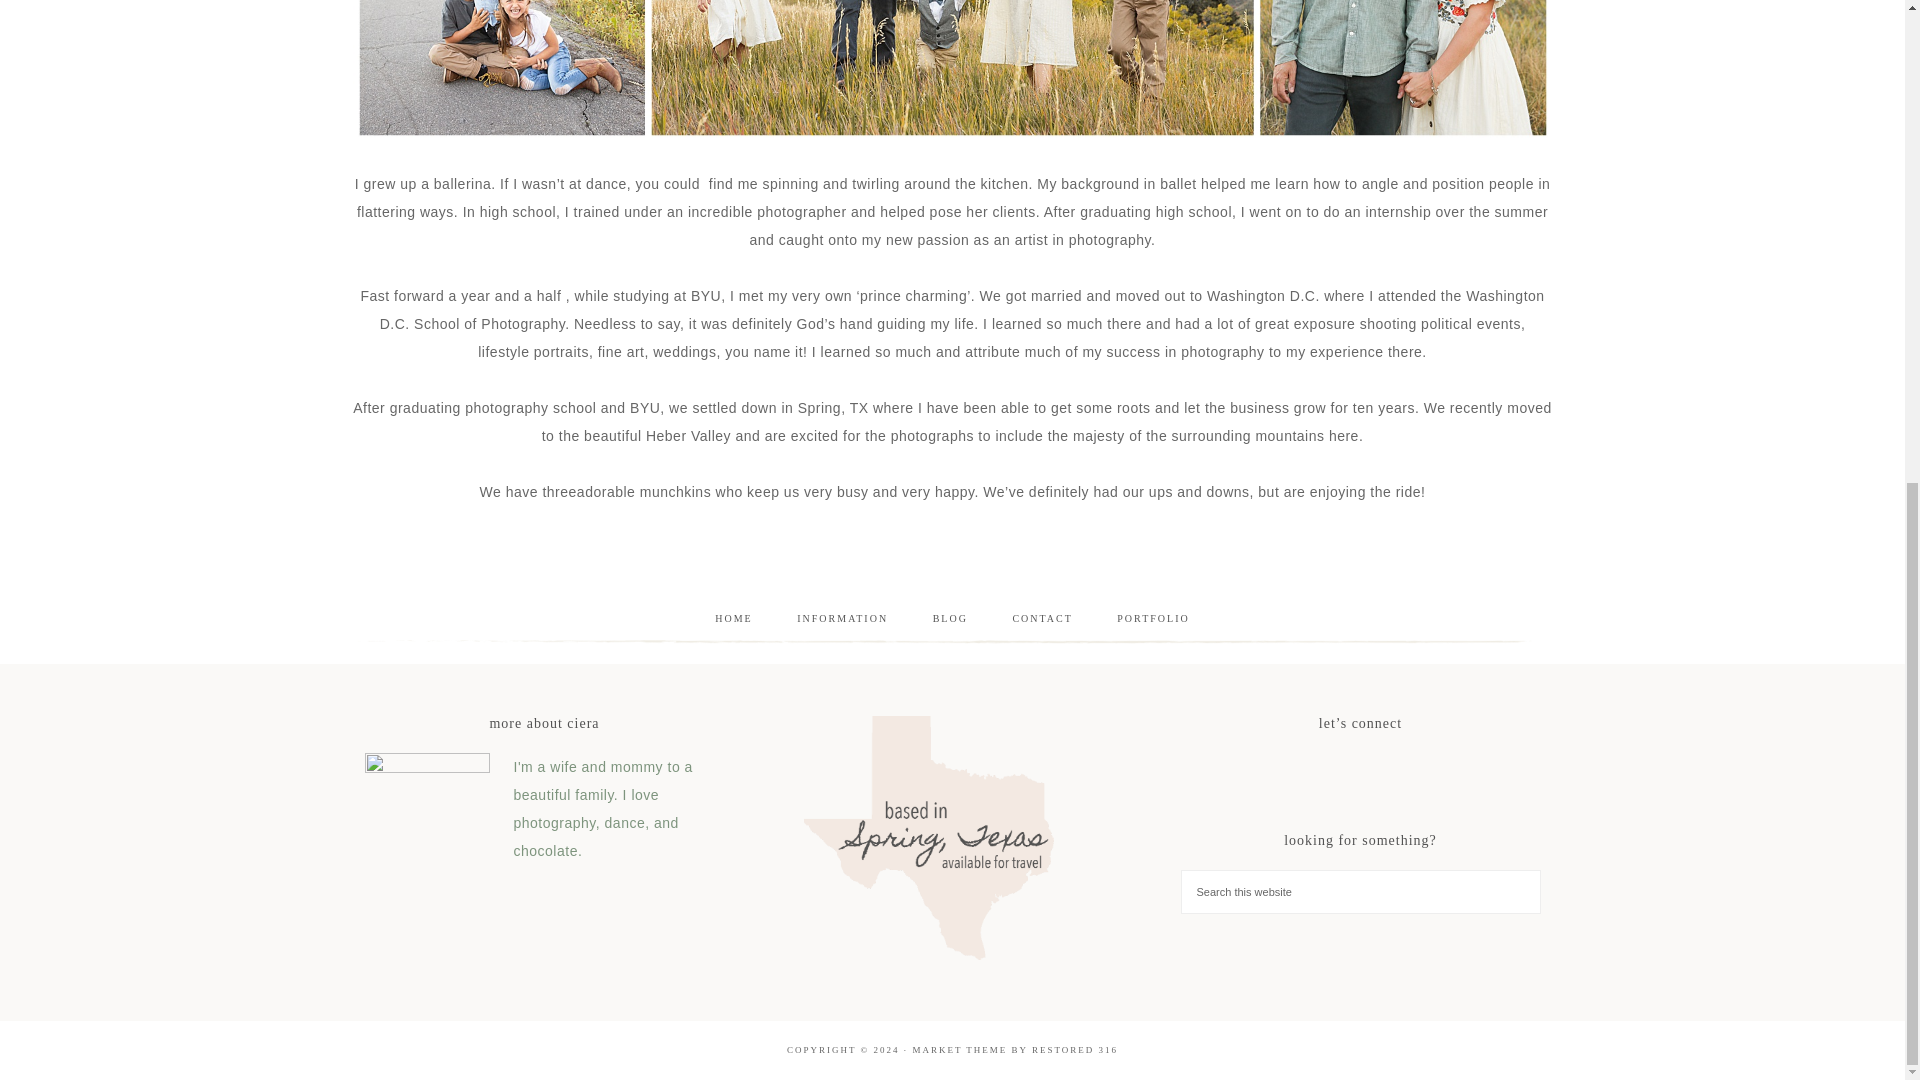 The height and width of the screenshot is (1080, 1920). What do you see at coordinates (733, 618) in the screenshot?
I see `HOME` at bounding box center [733, 618].